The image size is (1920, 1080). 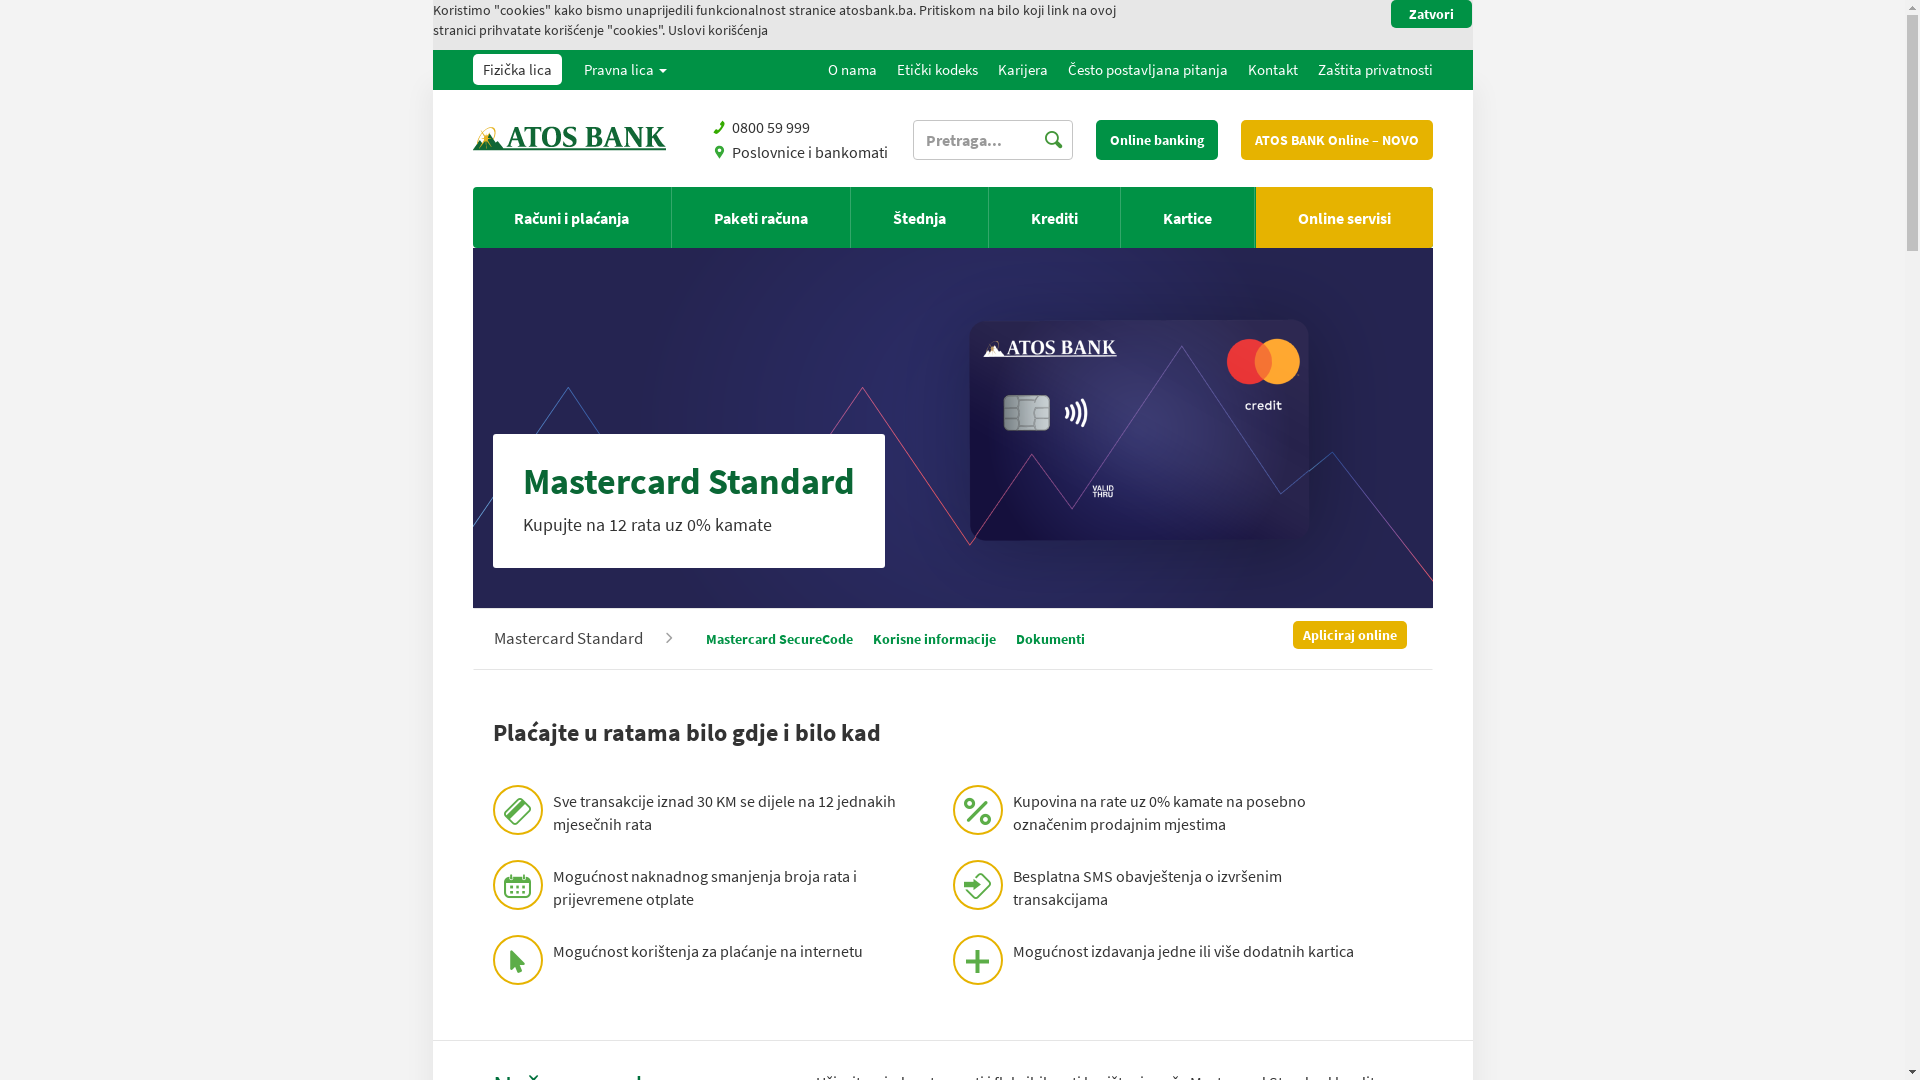 I want to click on Online servisi, so click(x=1344, y=217).